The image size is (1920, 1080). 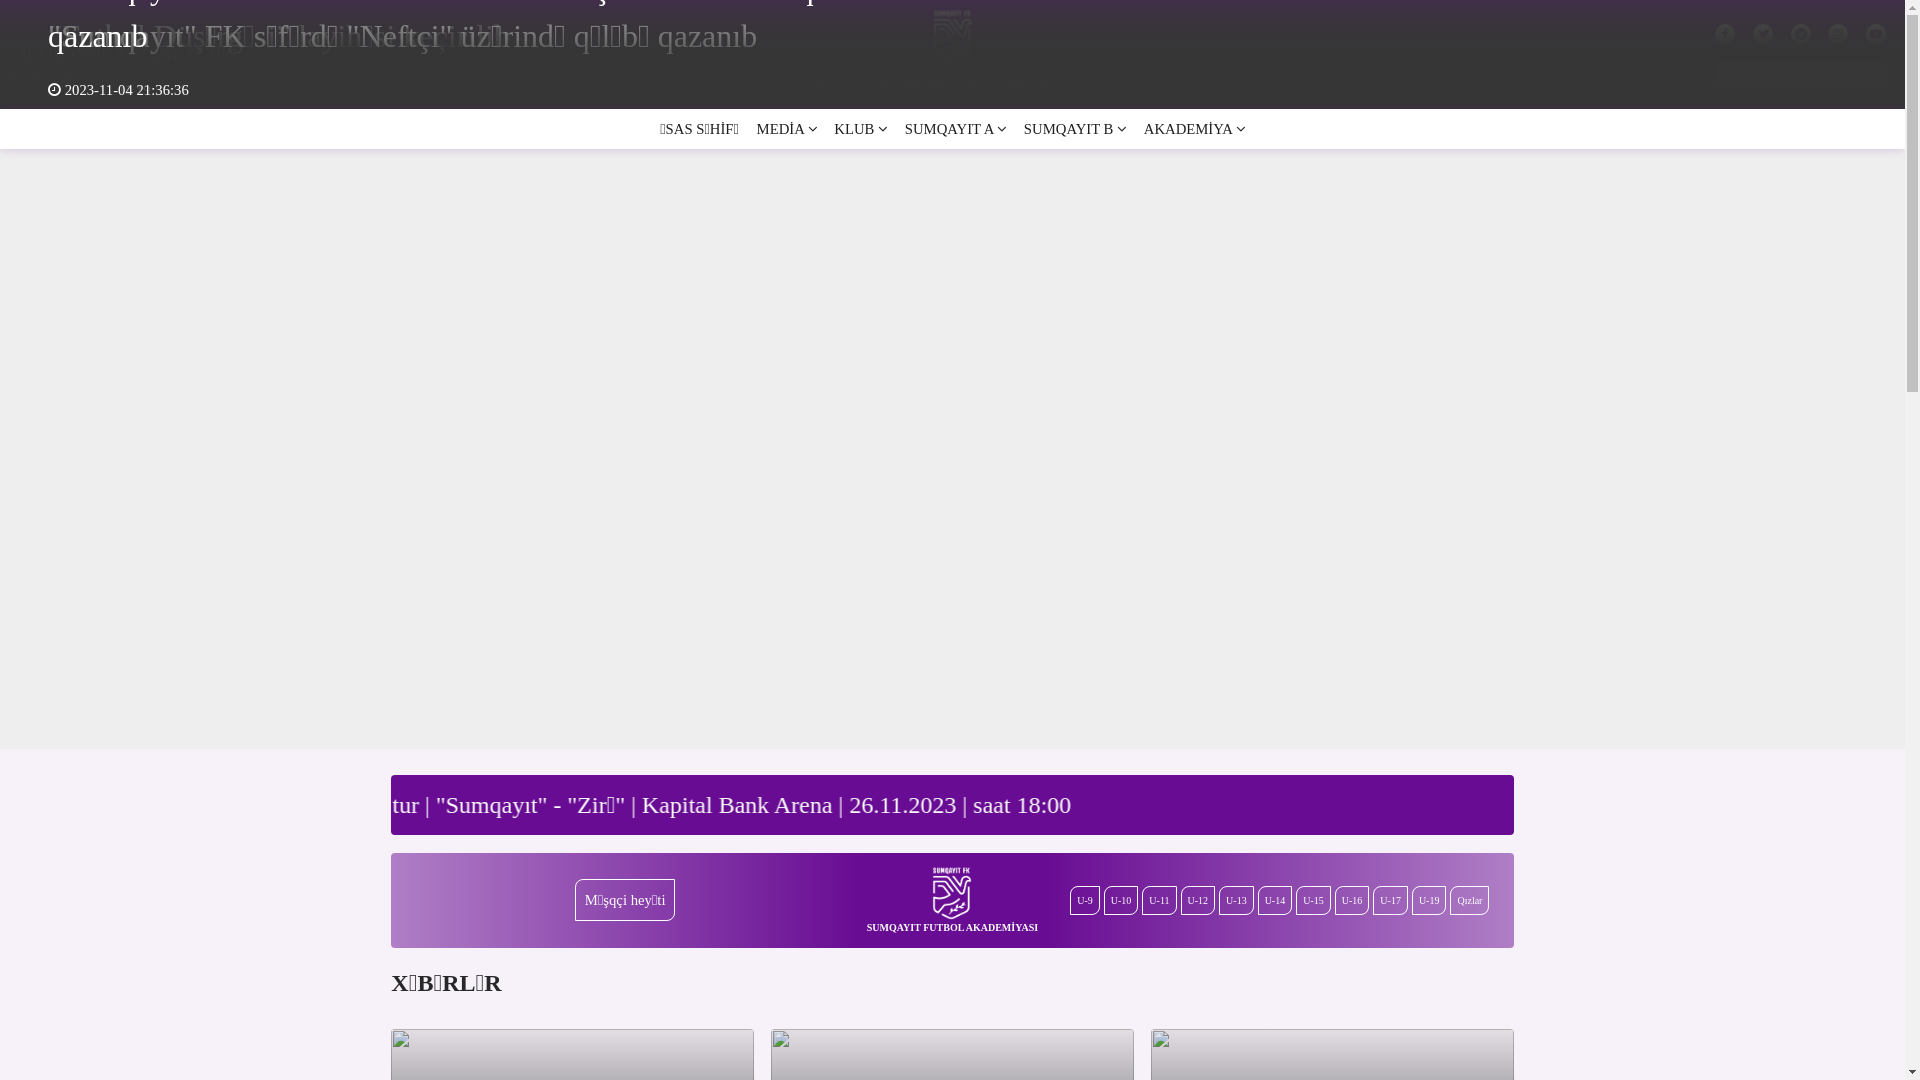 I want to click on U-17, so click(x=1390, y=900).